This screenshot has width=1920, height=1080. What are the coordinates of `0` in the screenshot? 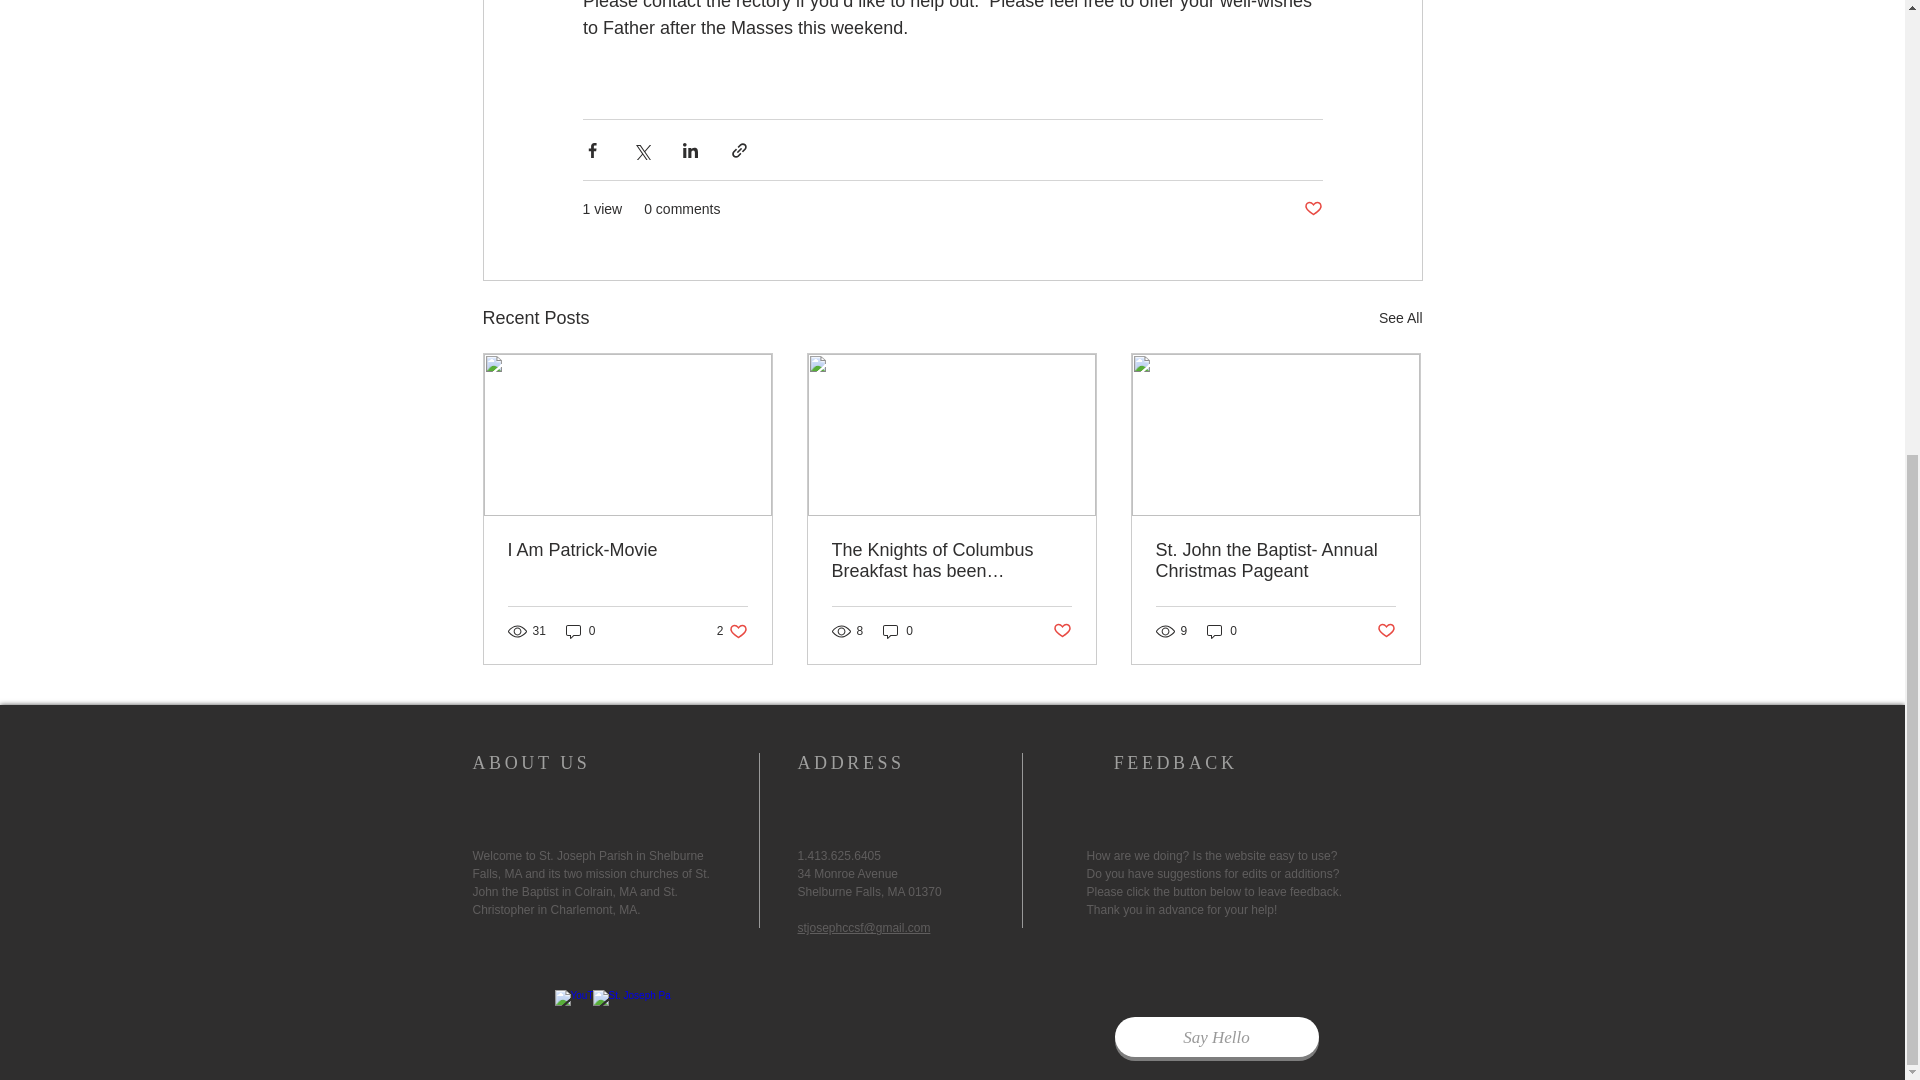 It's located at (580, 632).